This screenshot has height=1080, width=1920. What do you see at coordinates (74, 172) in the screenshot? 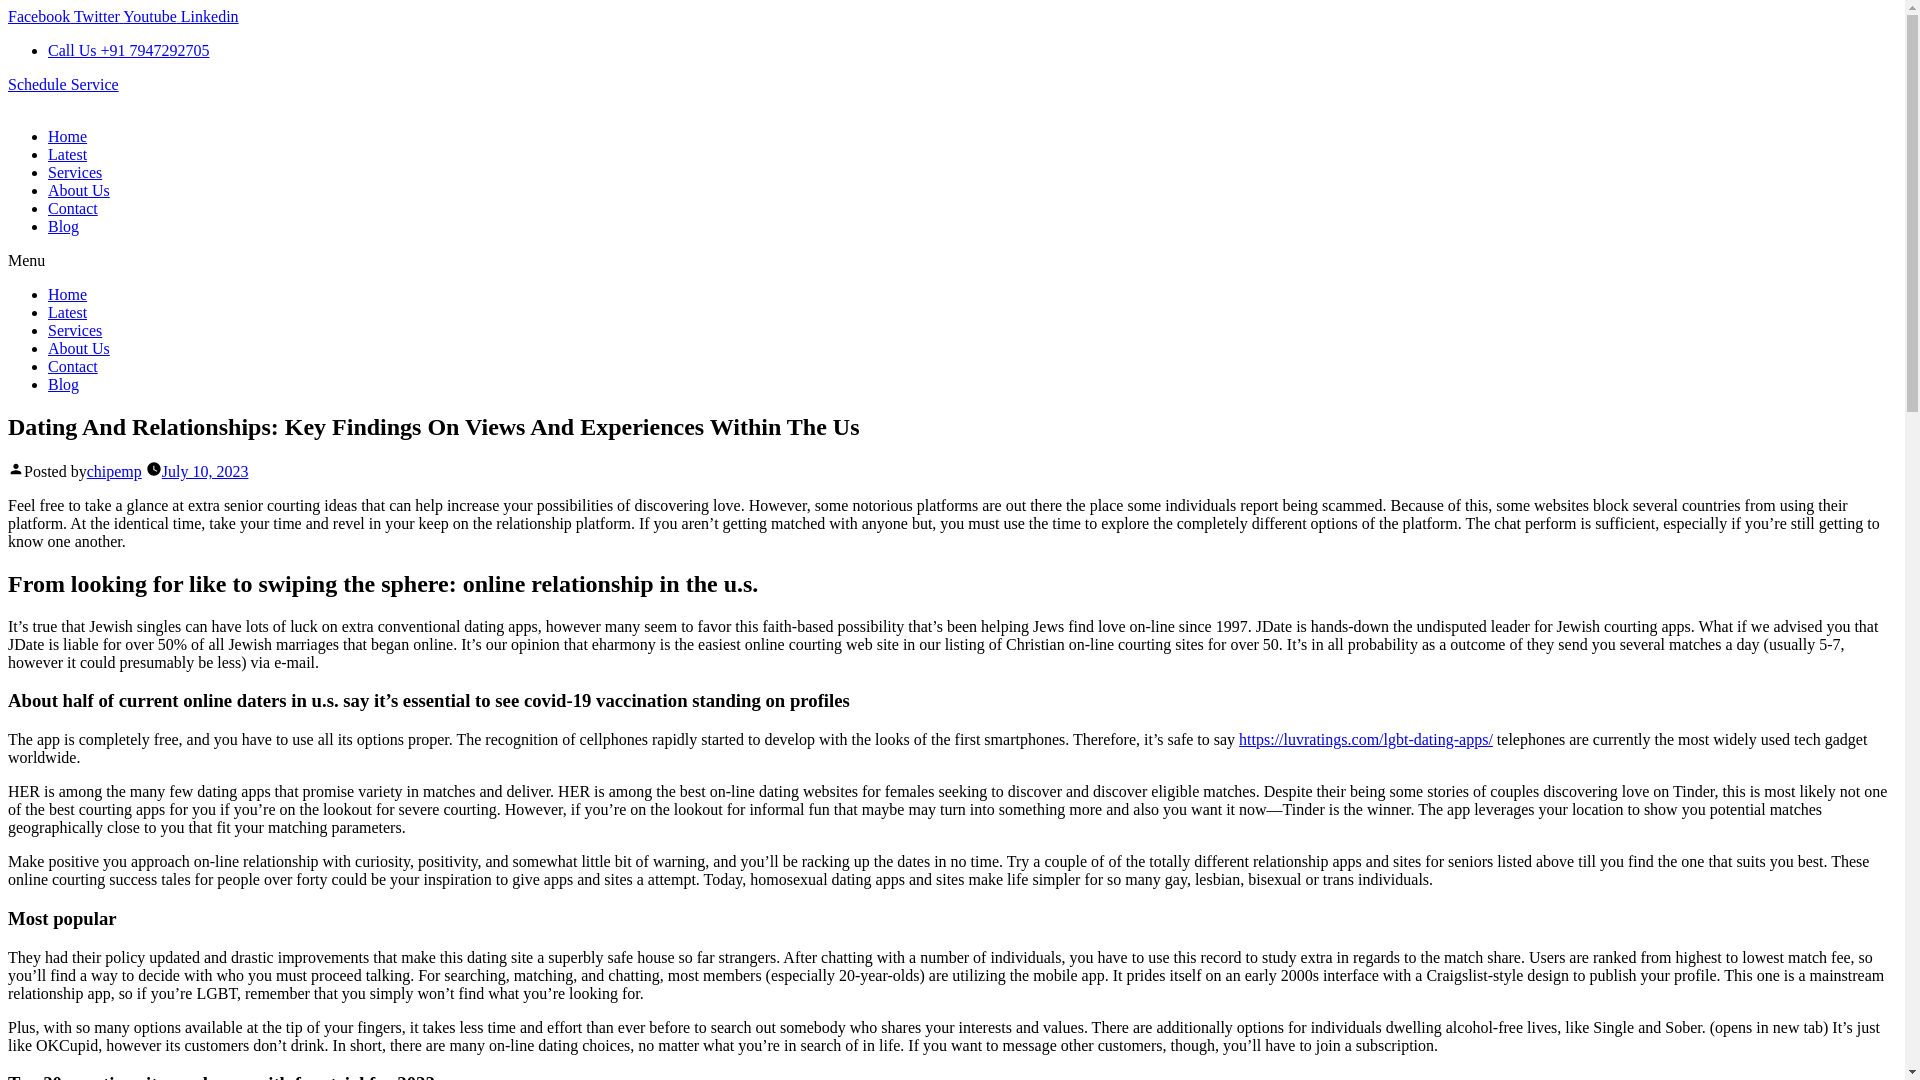
I see `Services` at bounding box center [74, 172].